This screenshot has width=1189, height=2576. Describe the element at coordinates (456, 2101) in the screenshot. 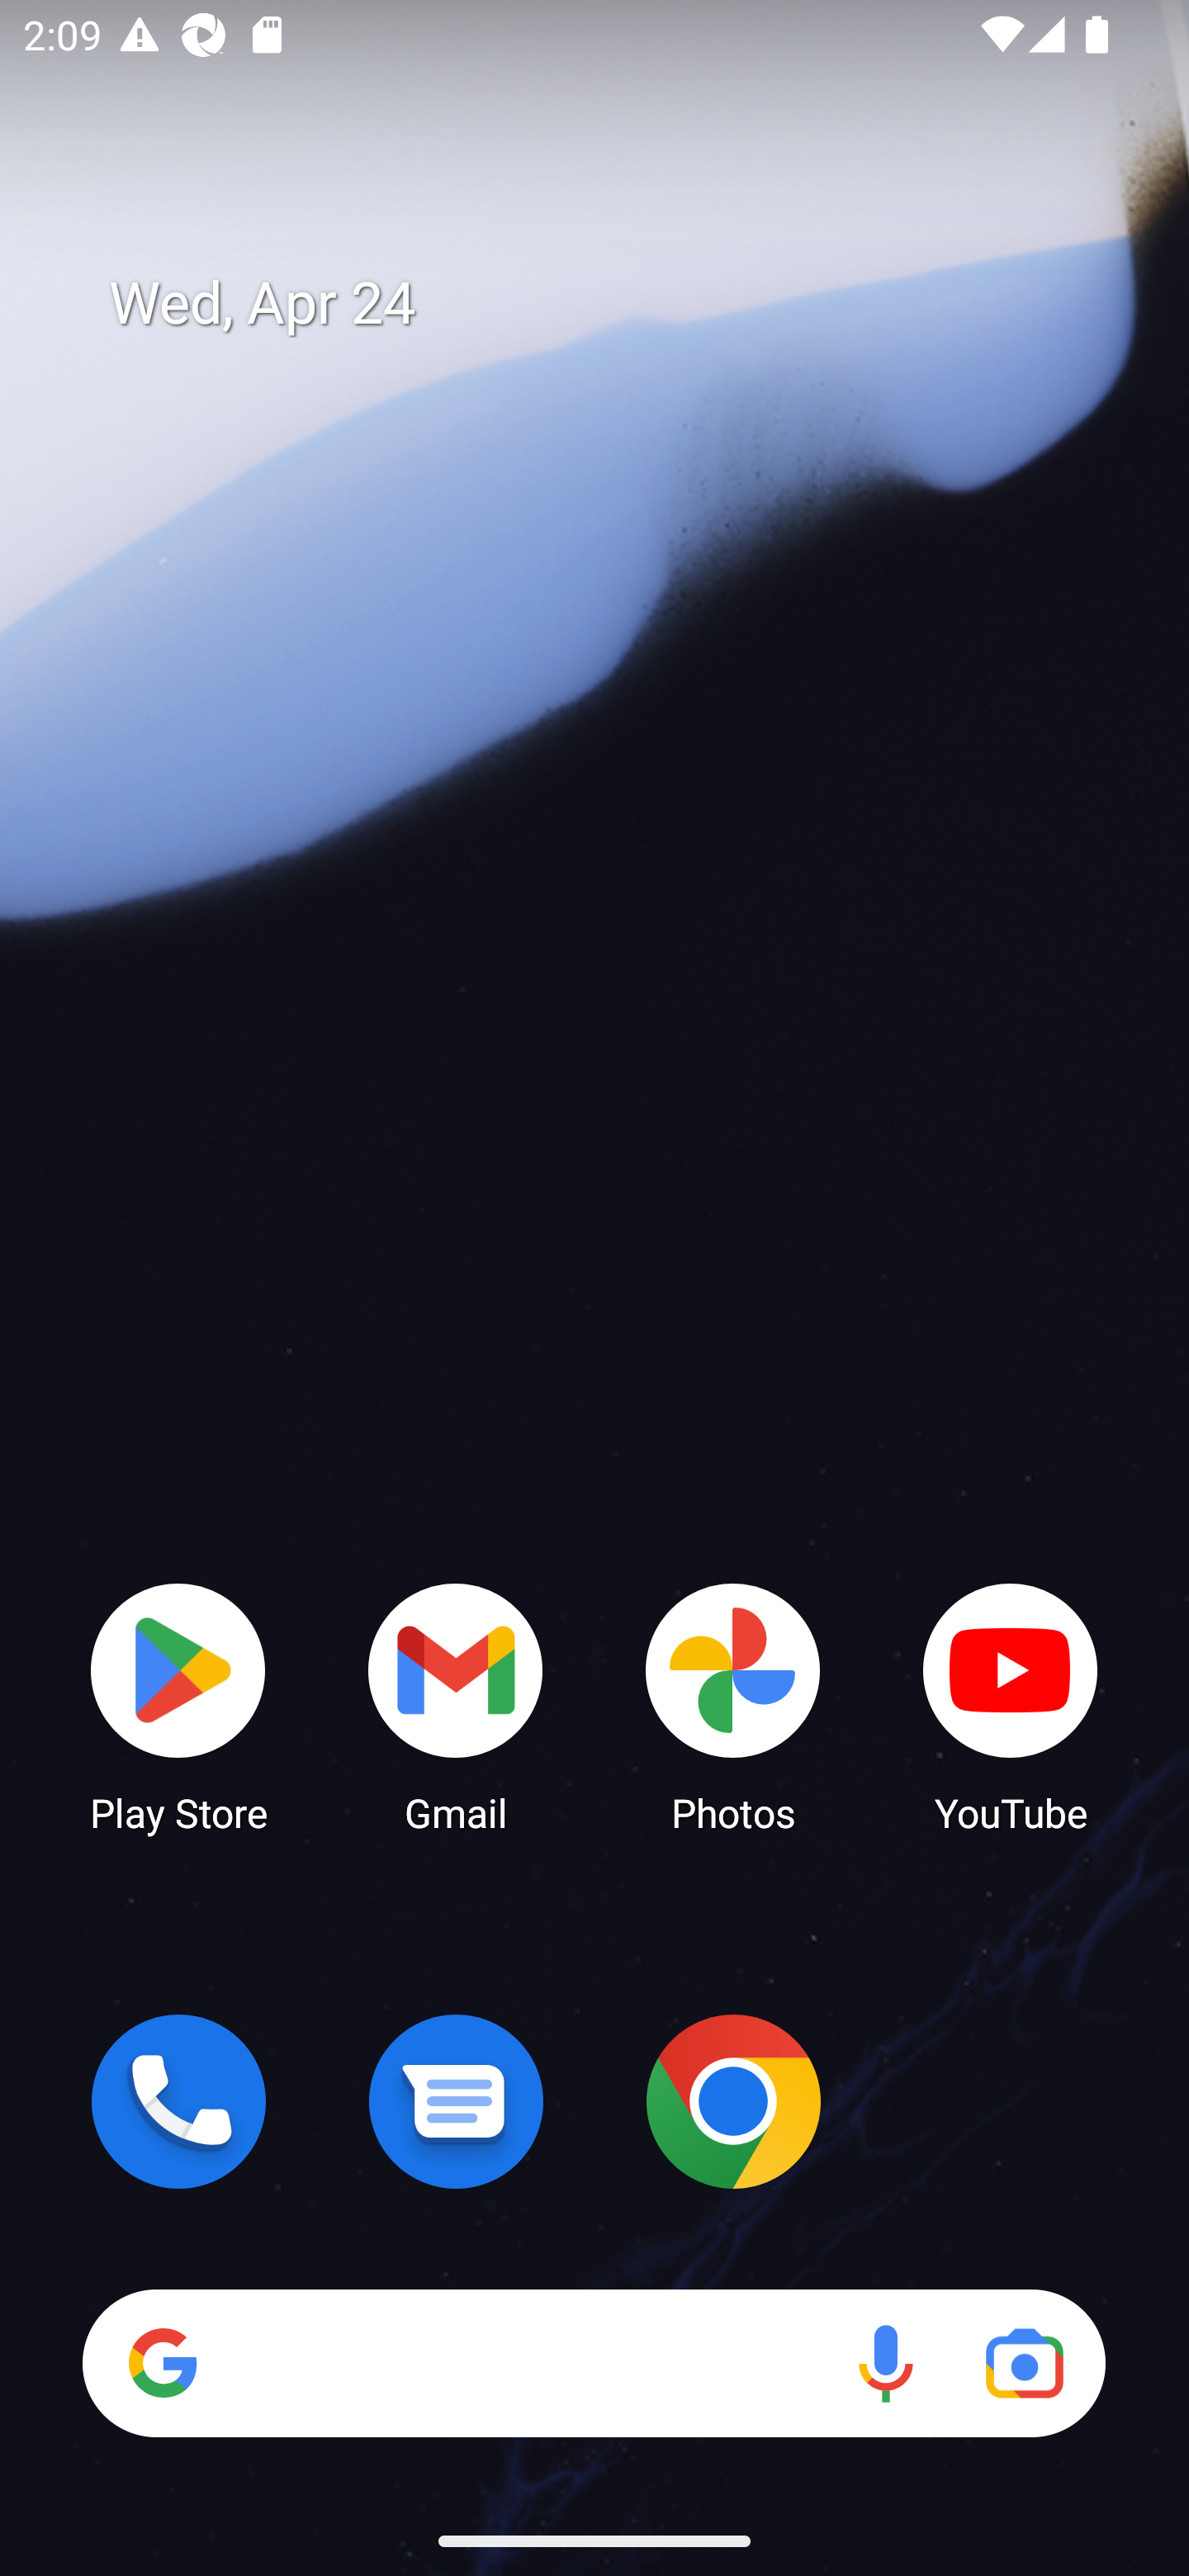

I see `Messages` at that location.